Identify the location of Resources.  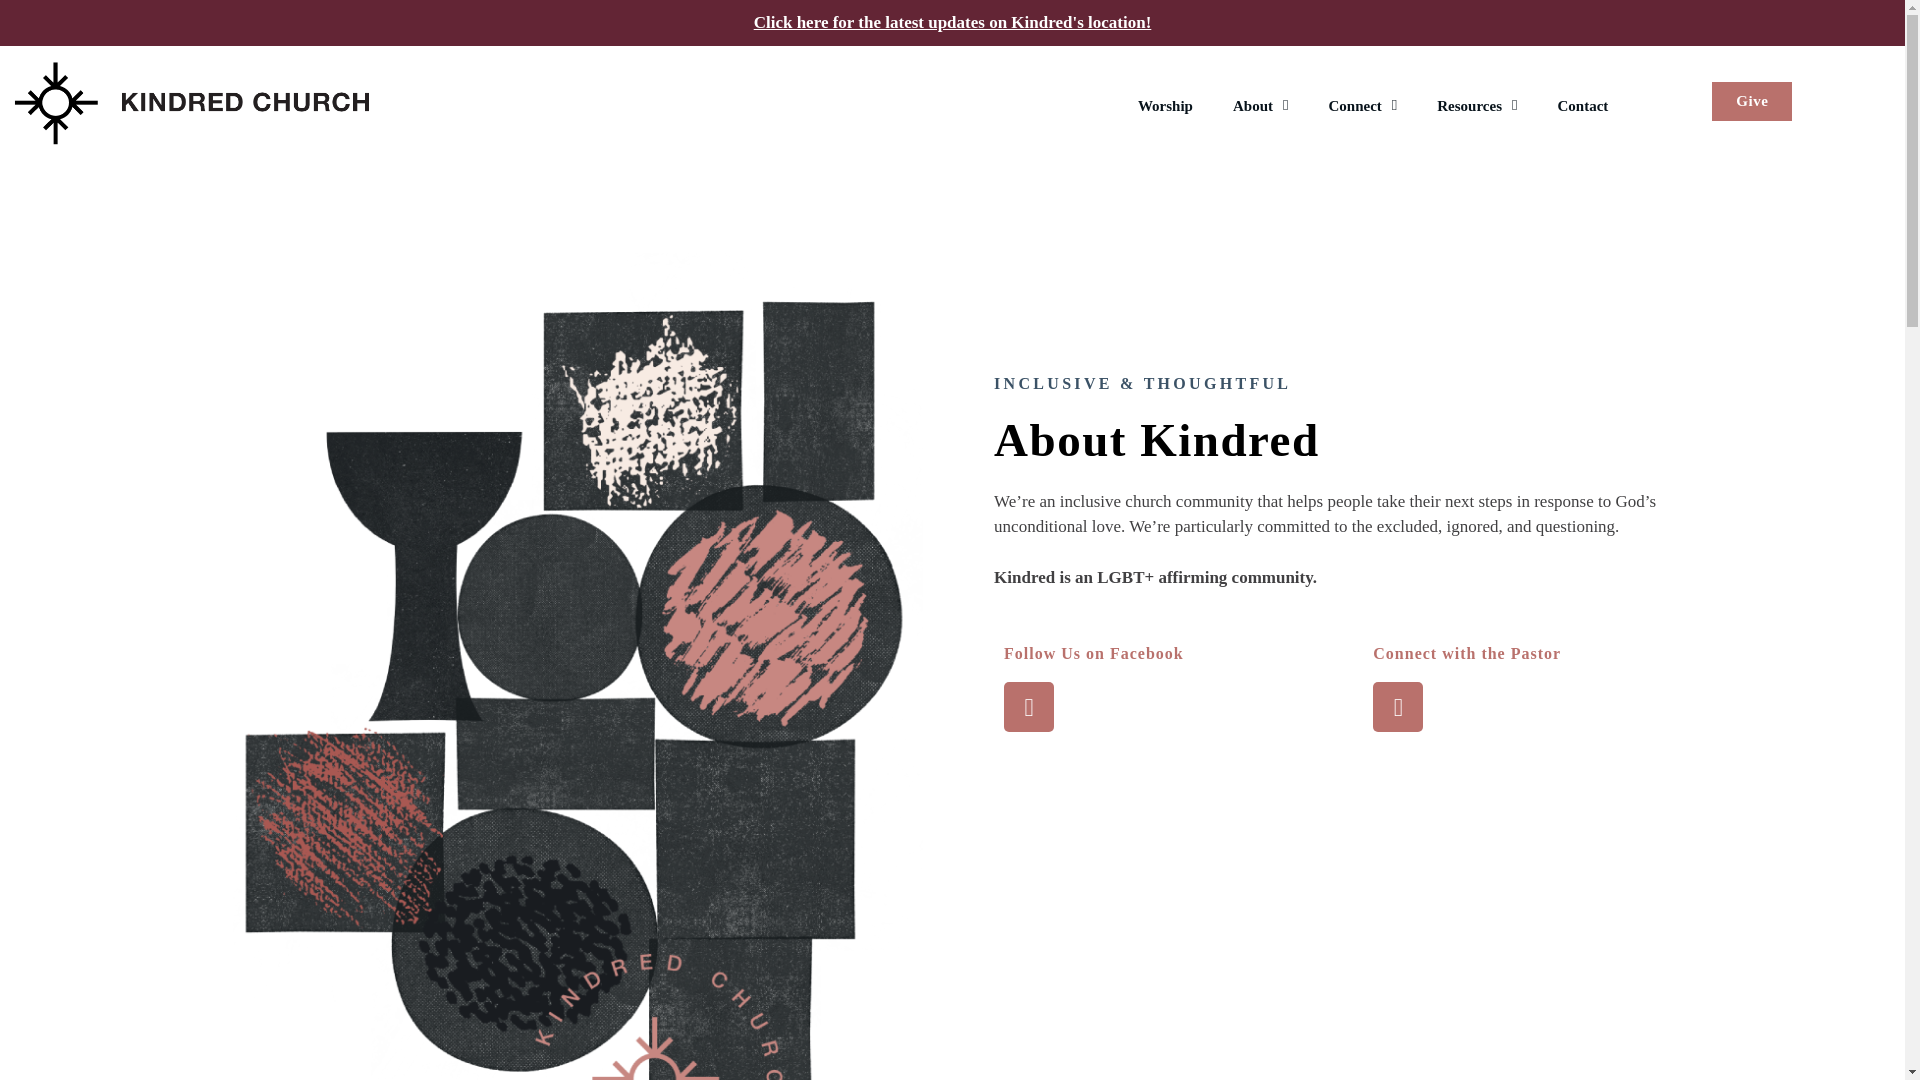
(1476, 106).